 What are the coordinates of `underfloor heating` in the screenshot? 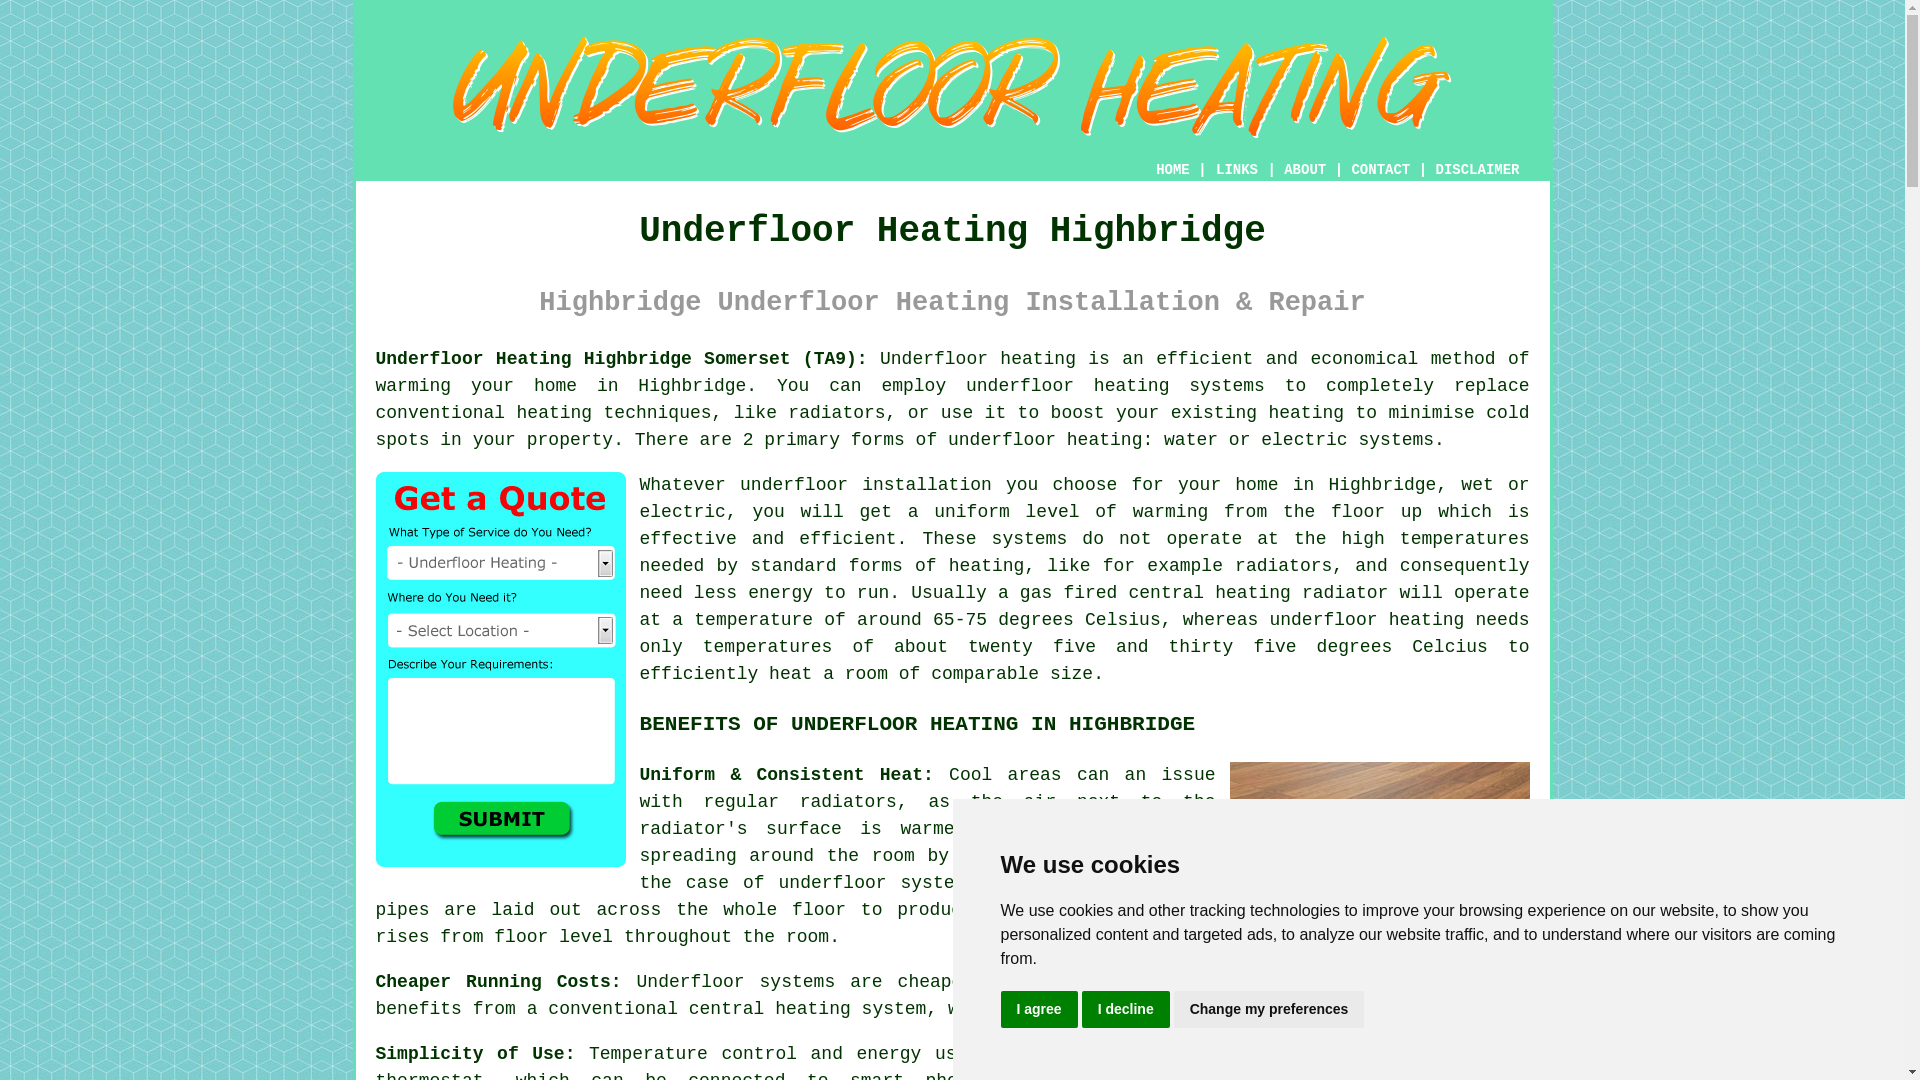 It's located at (1045, 440).